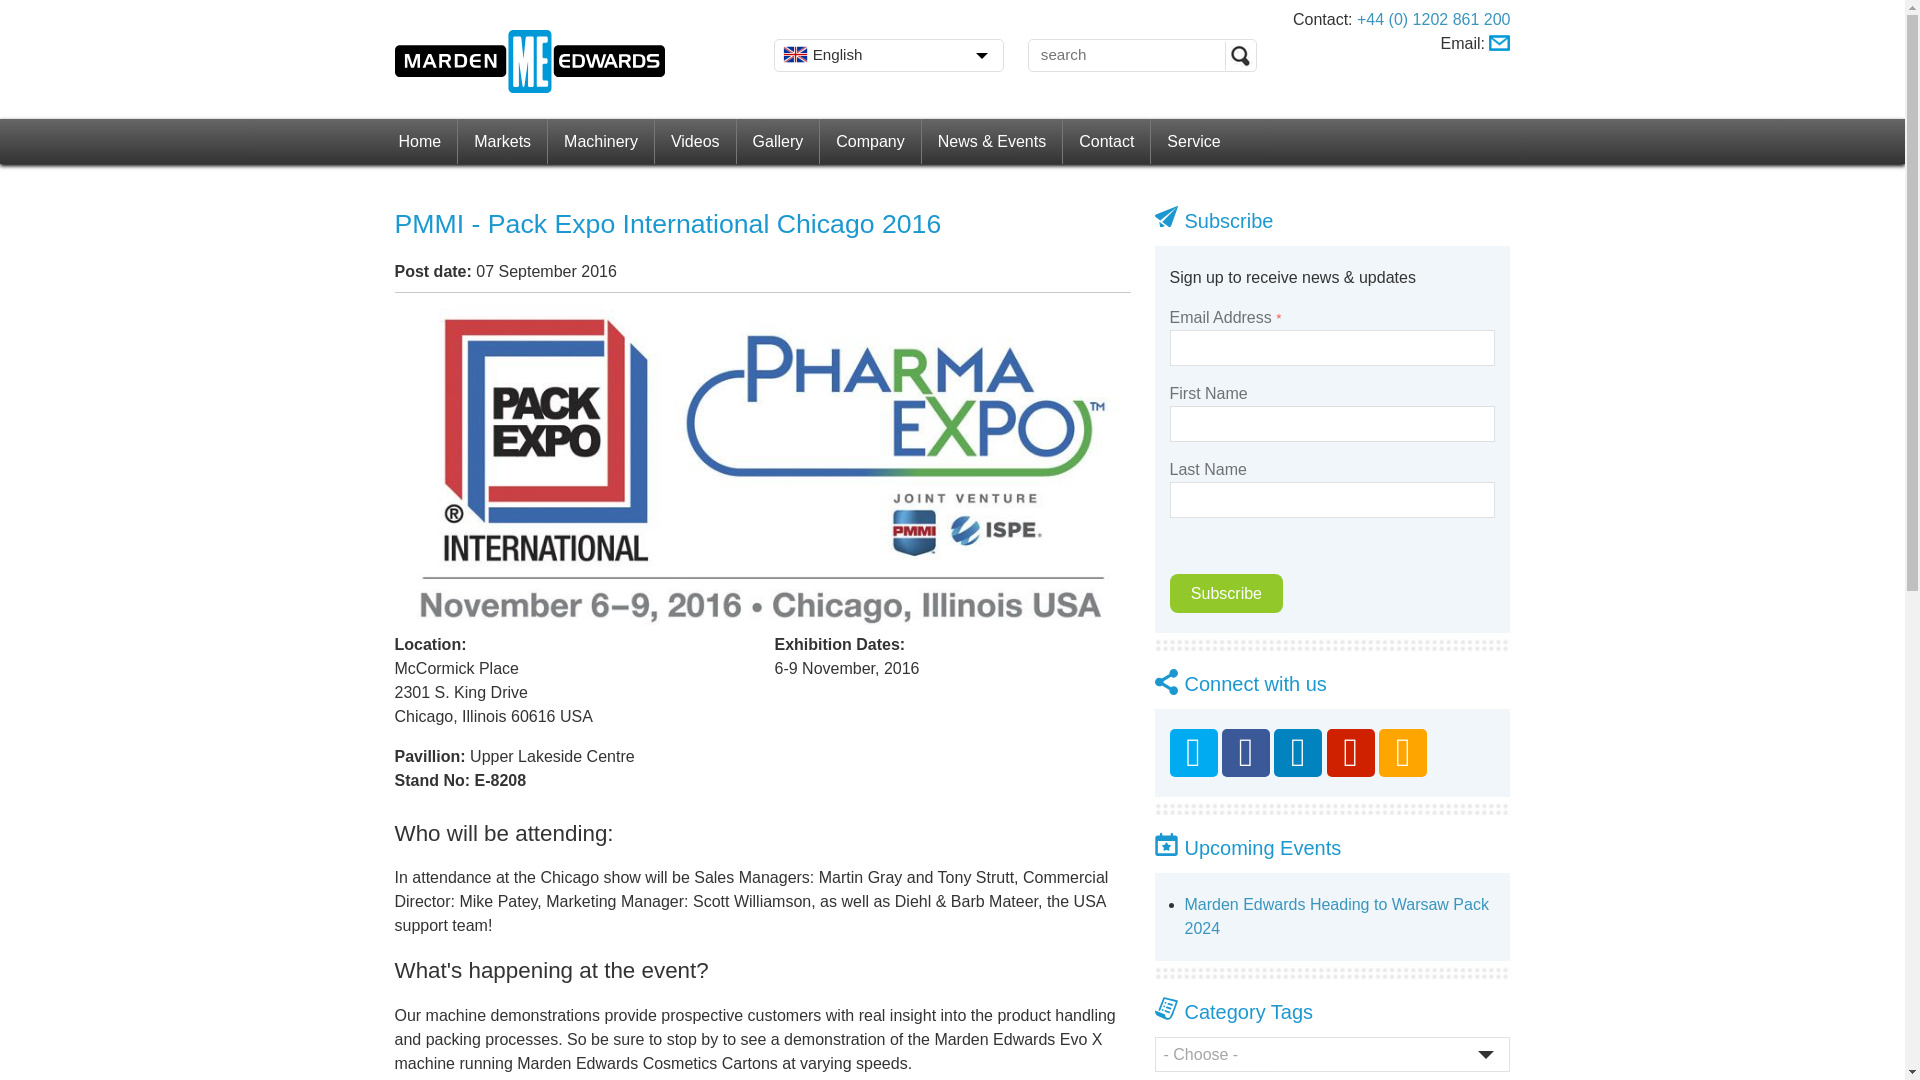 The image size is (1920, 1080). Describe the element at coordinates (502, 141) in the screenshot. I see `Markets` at that location.